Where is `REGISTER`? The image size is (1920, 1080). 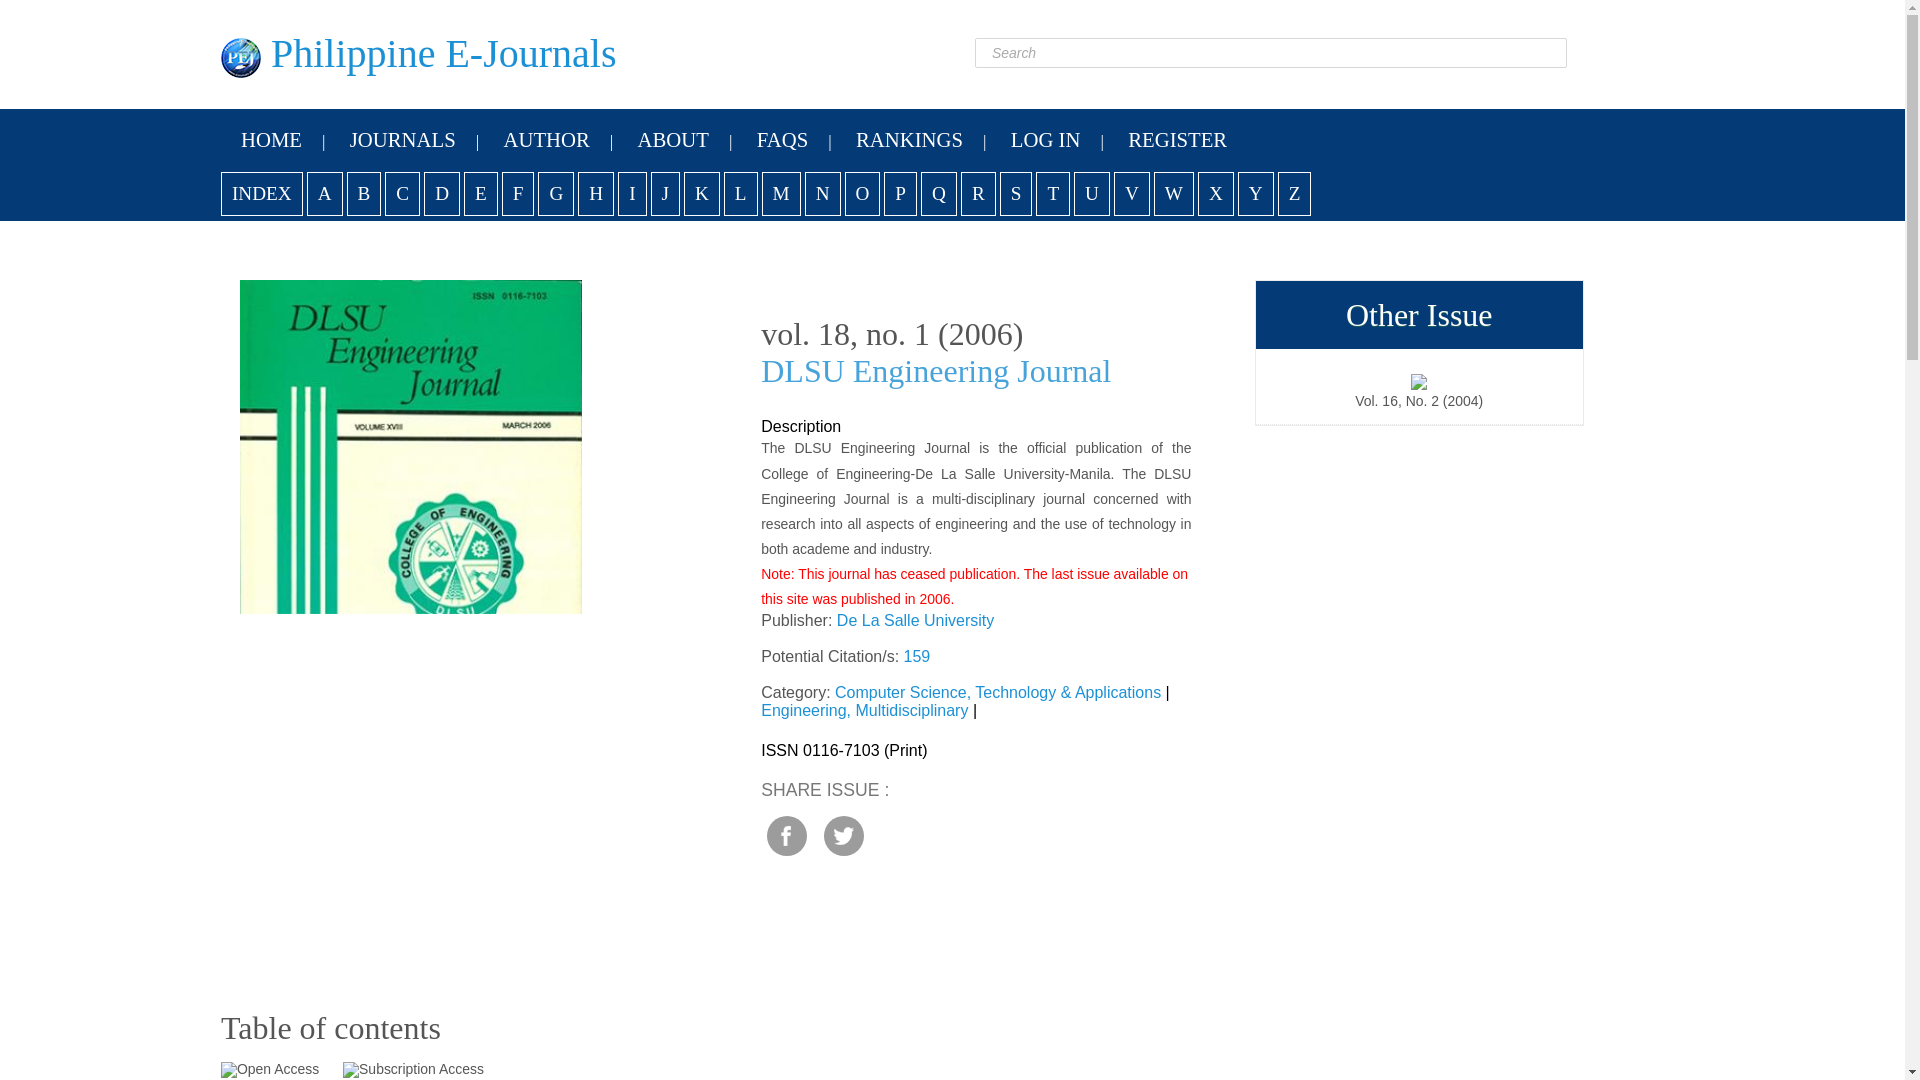 REGISTER is located at coordinates (1176, 140).